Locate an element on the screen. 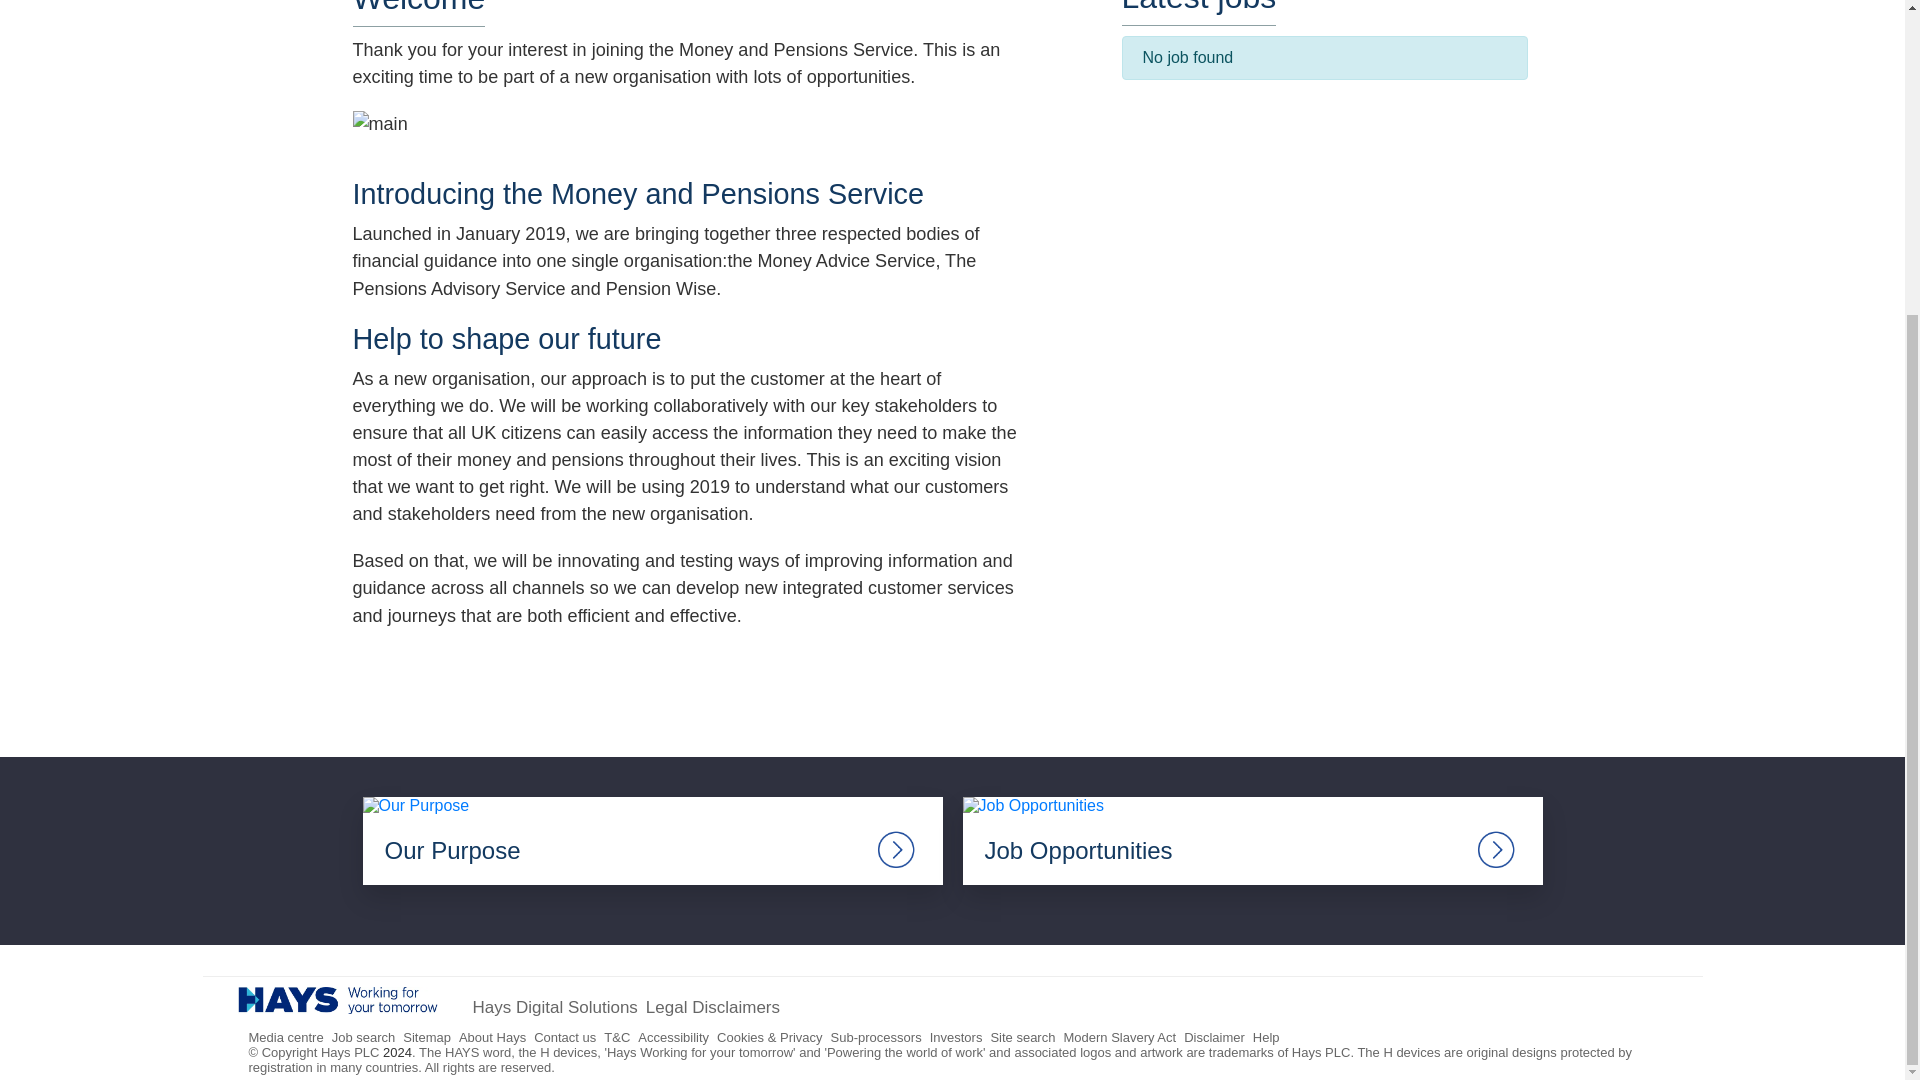 Image resolution: width=1920 pixels, height=1080 pixels. Help is located at coordinates (1266, 1038).